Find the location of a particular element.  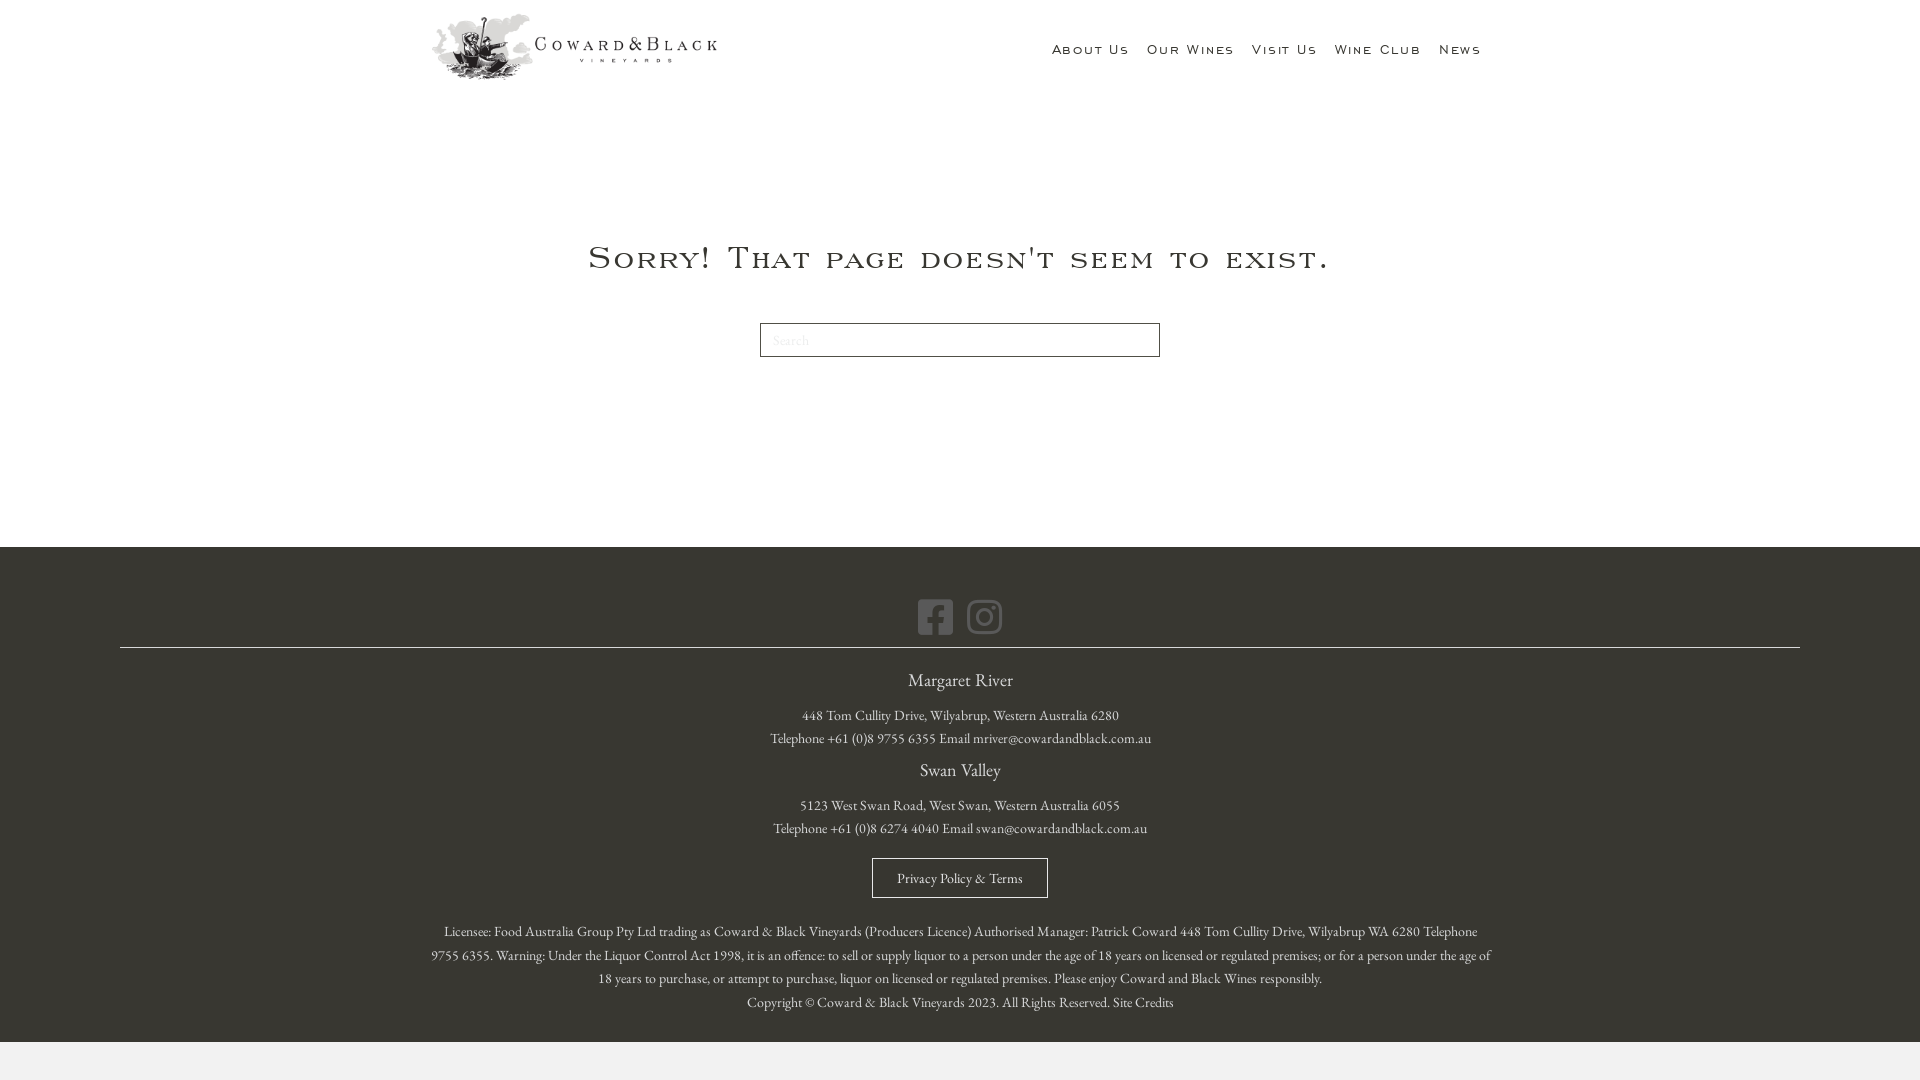

Site Credits is located at coordinates (1142, 1002).